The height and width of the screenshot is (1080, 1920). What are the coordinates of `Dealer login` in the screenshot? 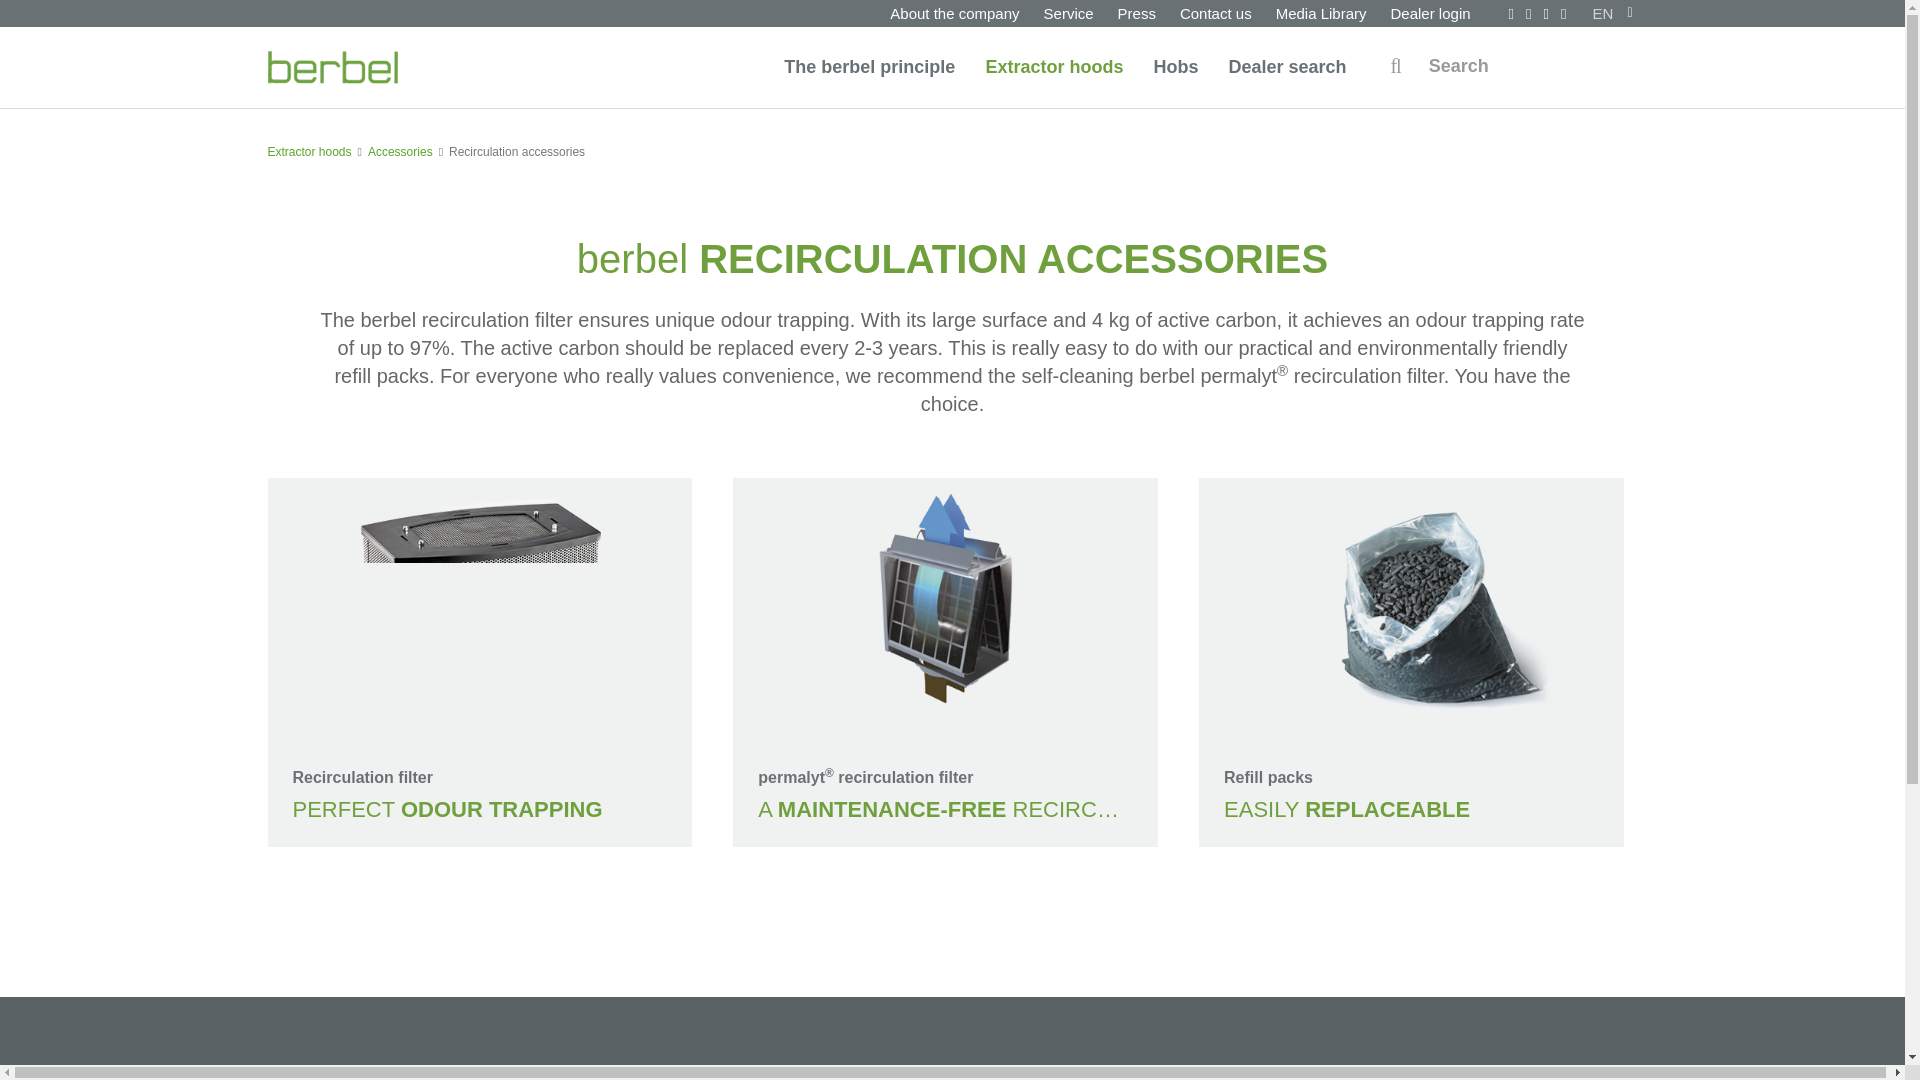 It's located at (1430, 14).